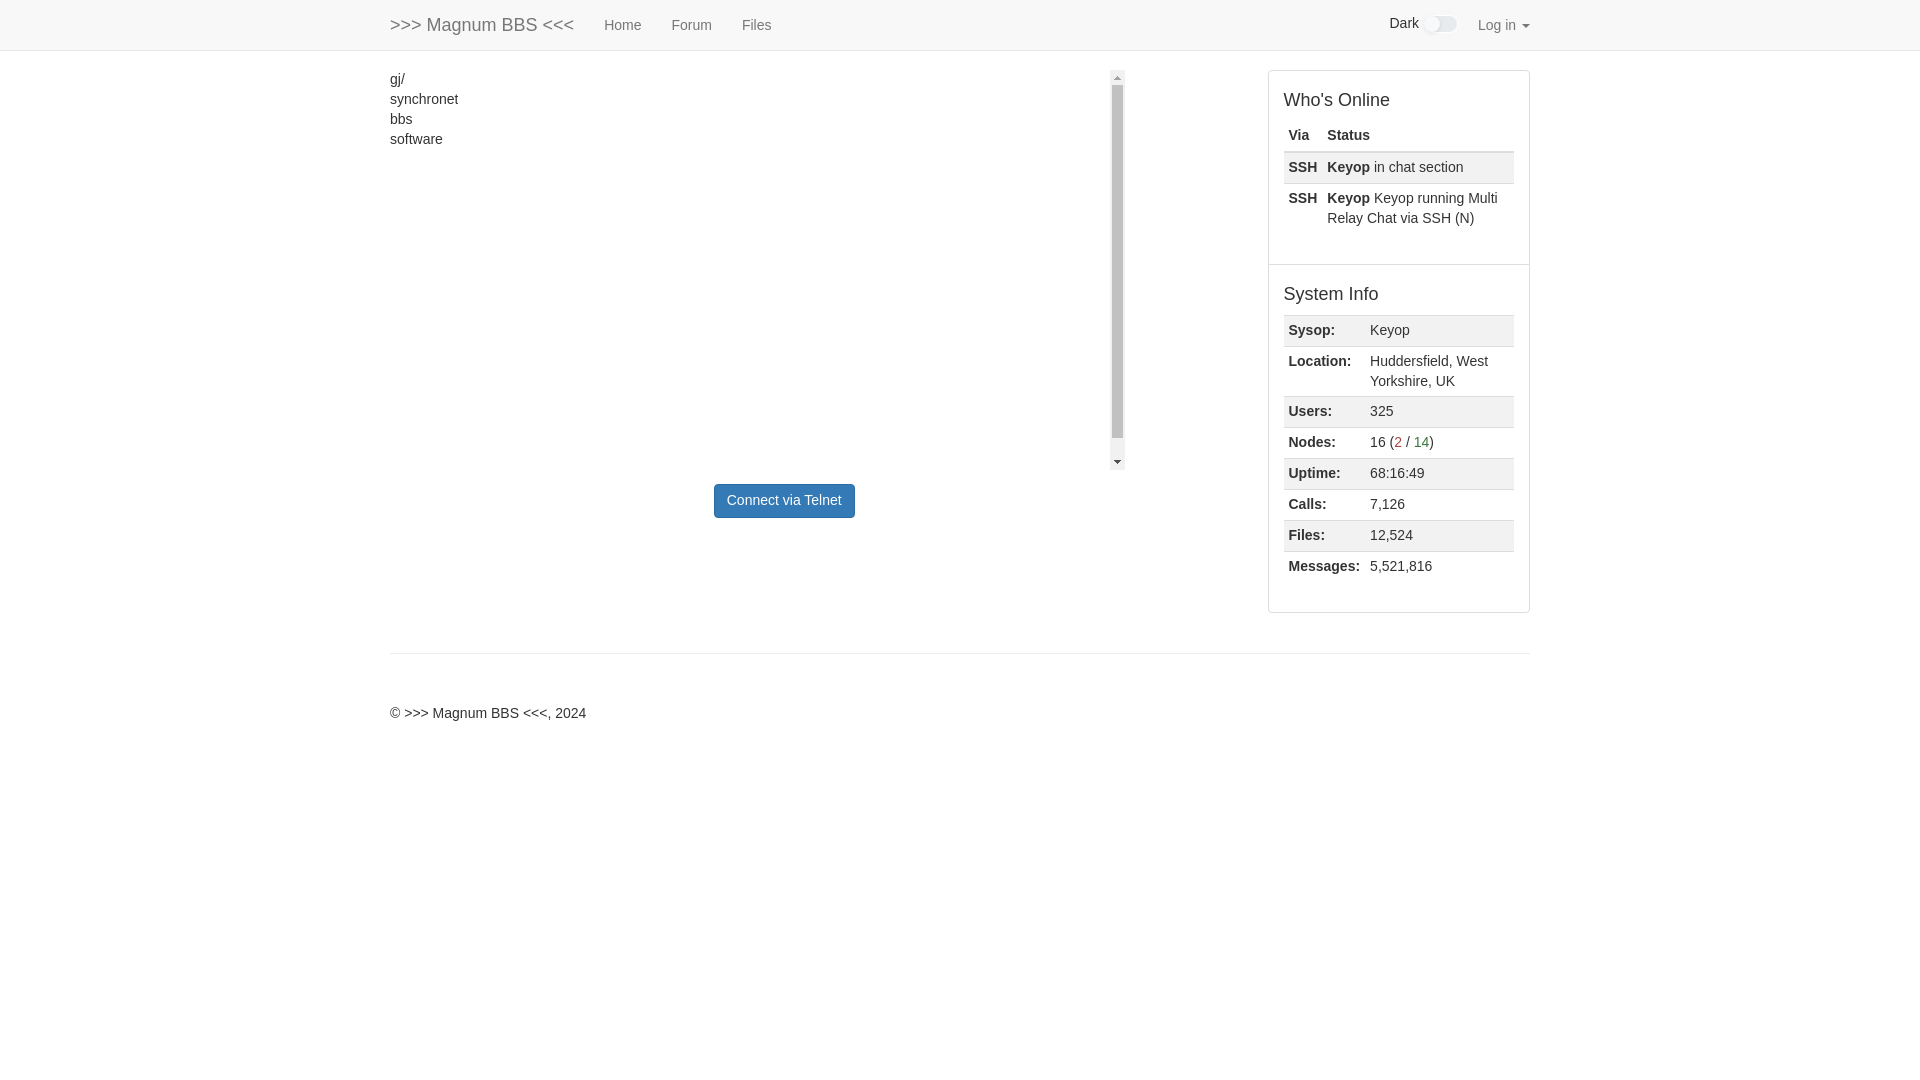 The height and width of the screenshot is (1080, 1920). I want to click on Available, so click(1422, 442).